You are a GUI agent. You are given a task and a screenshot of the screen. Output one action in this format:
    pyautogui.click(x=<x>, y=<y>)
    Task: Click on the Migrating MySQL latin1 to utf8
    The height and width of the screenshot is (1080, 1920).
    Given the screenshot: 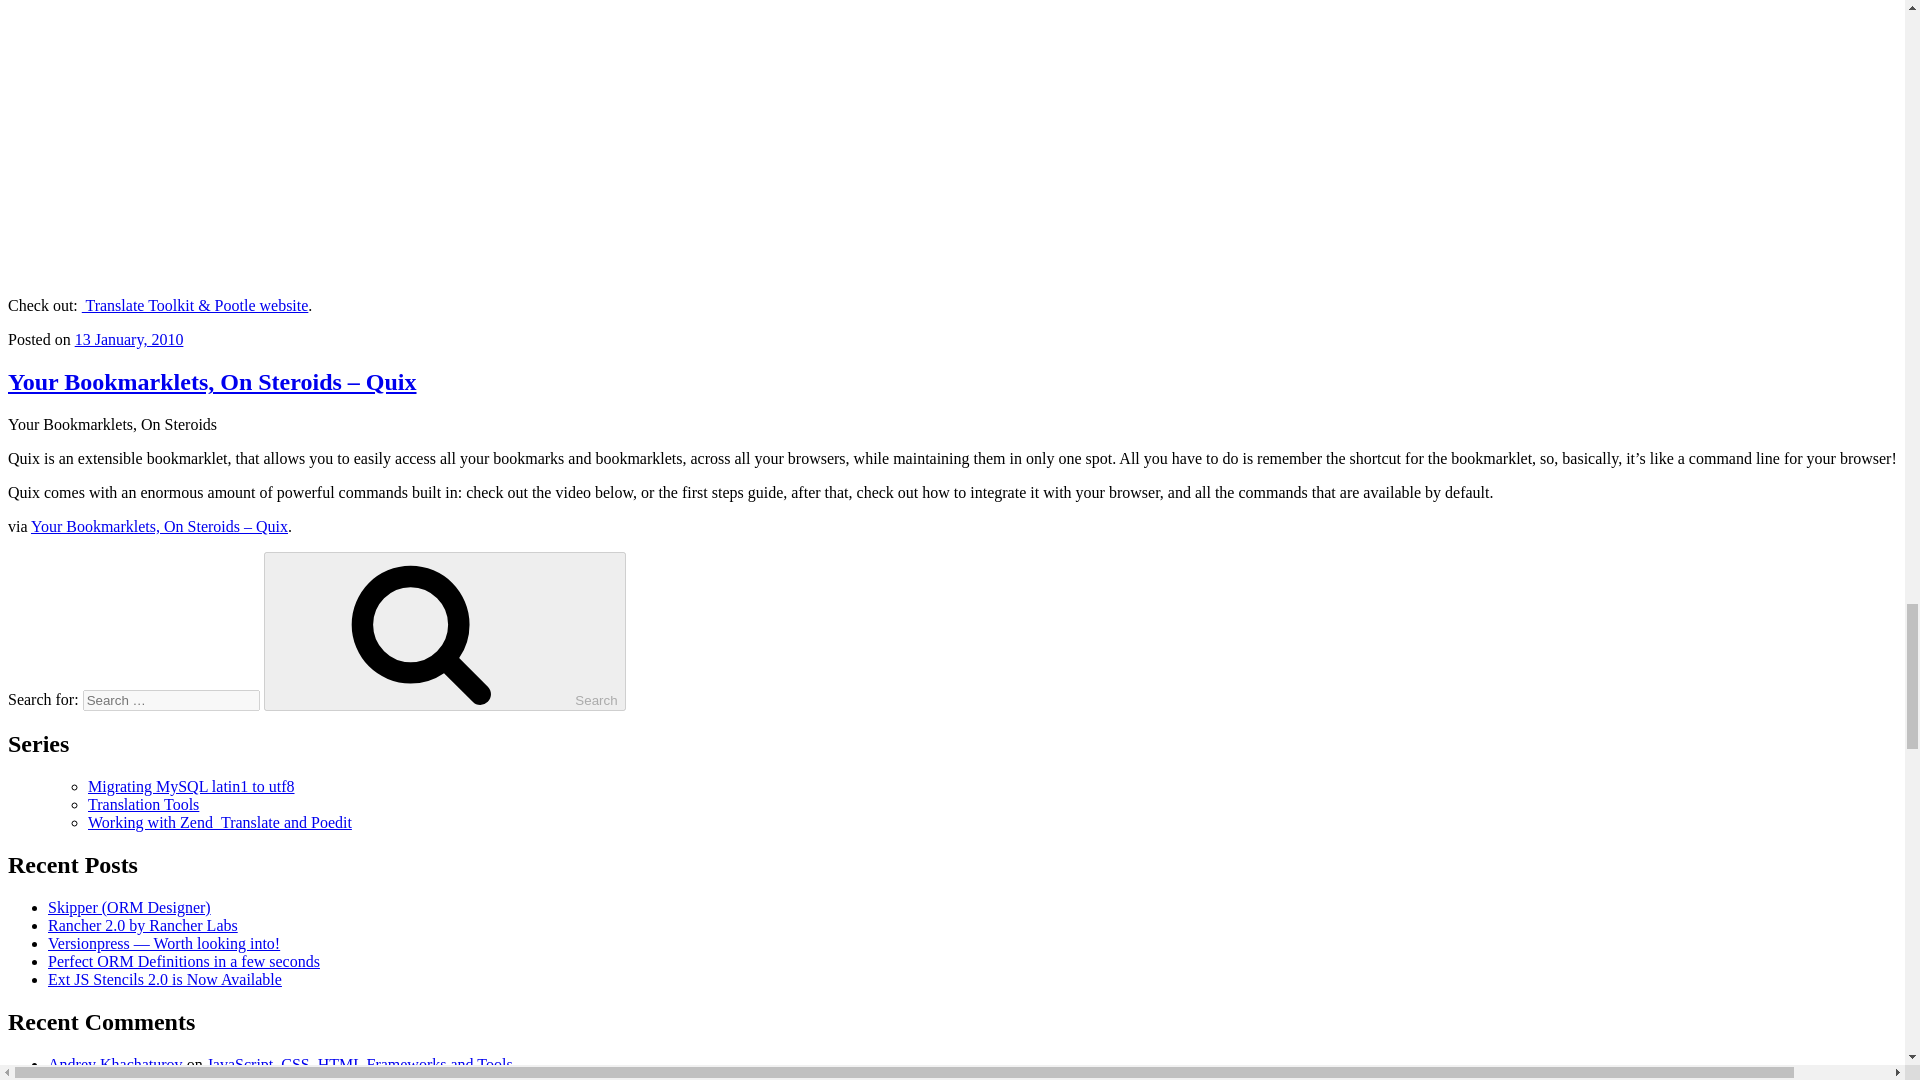 What is the action you would take?
    pyautogui.click(x=192, y=786)
    